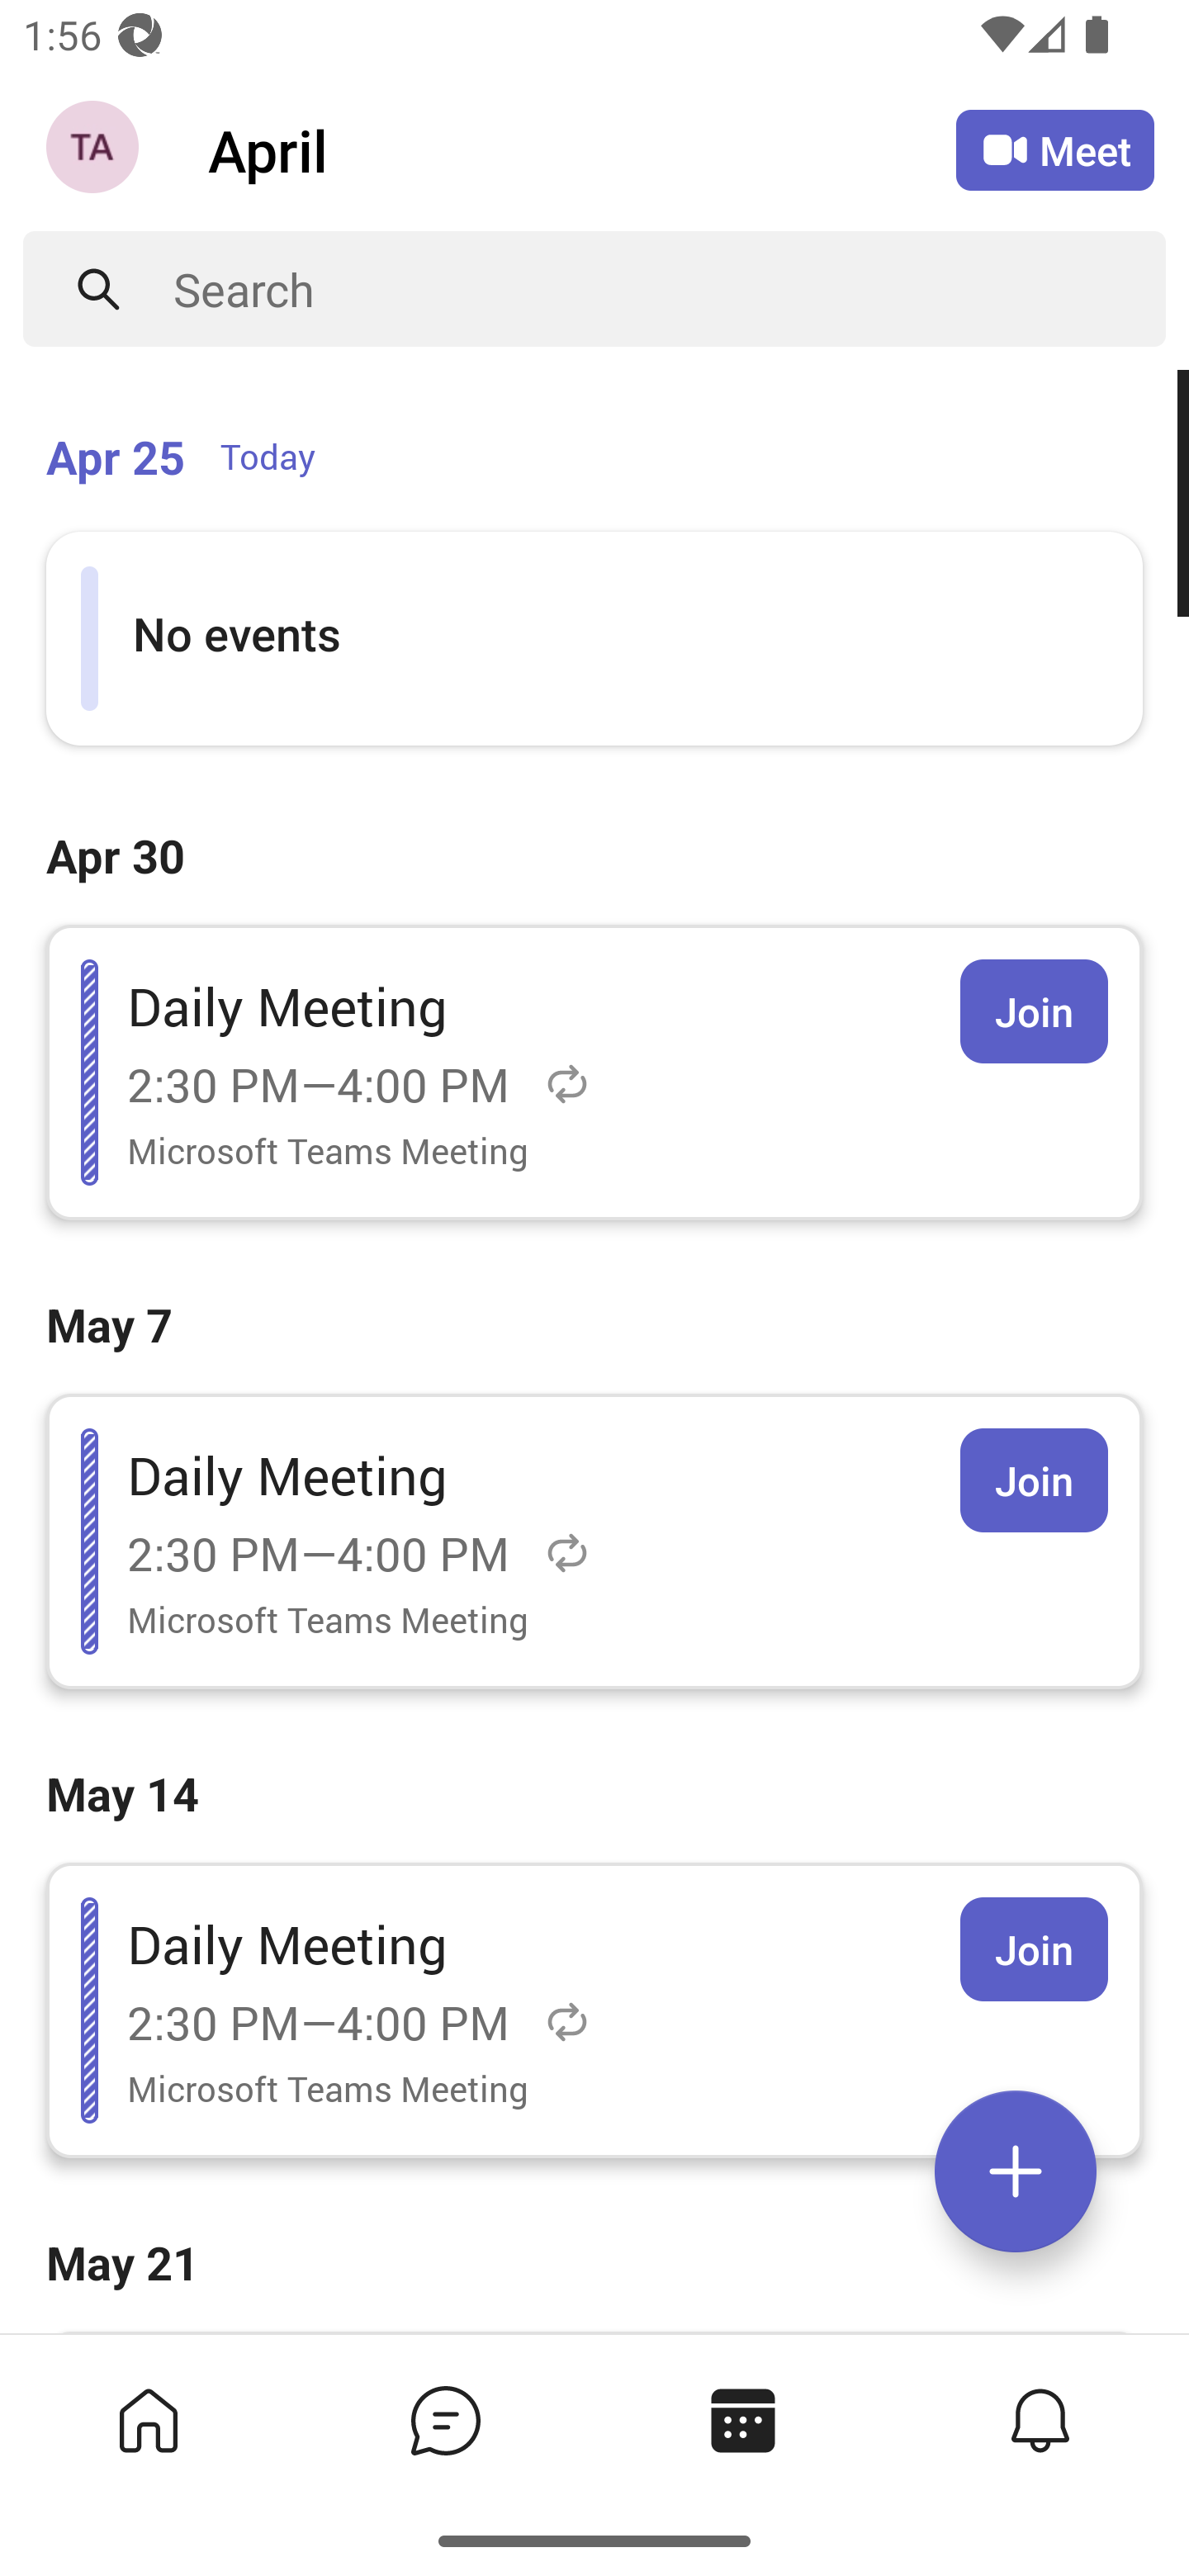  Describe the element at coordinates (581, 149) in the screenshot. I see `April April Calendar Agenda View` at that location.